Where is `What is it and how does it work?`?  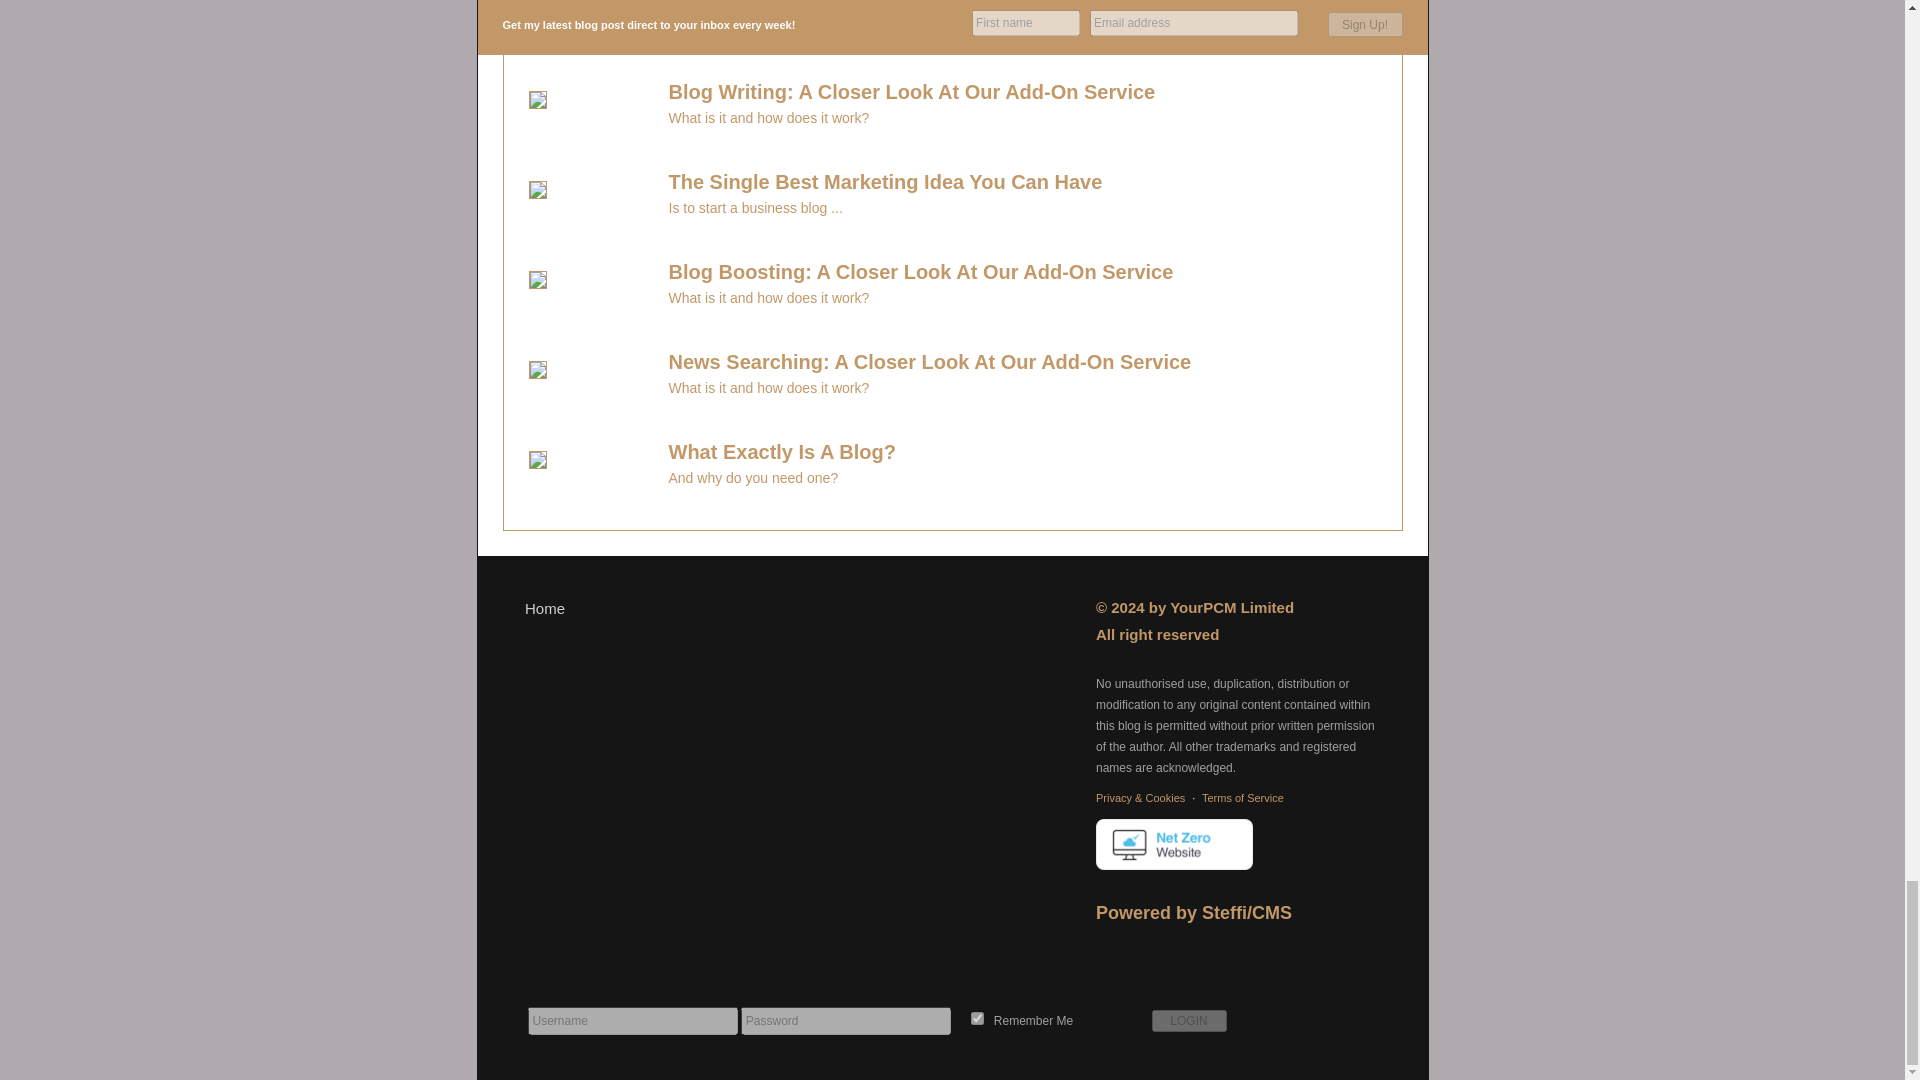 What is it and how does it work? is located at coordinates (748, 118).